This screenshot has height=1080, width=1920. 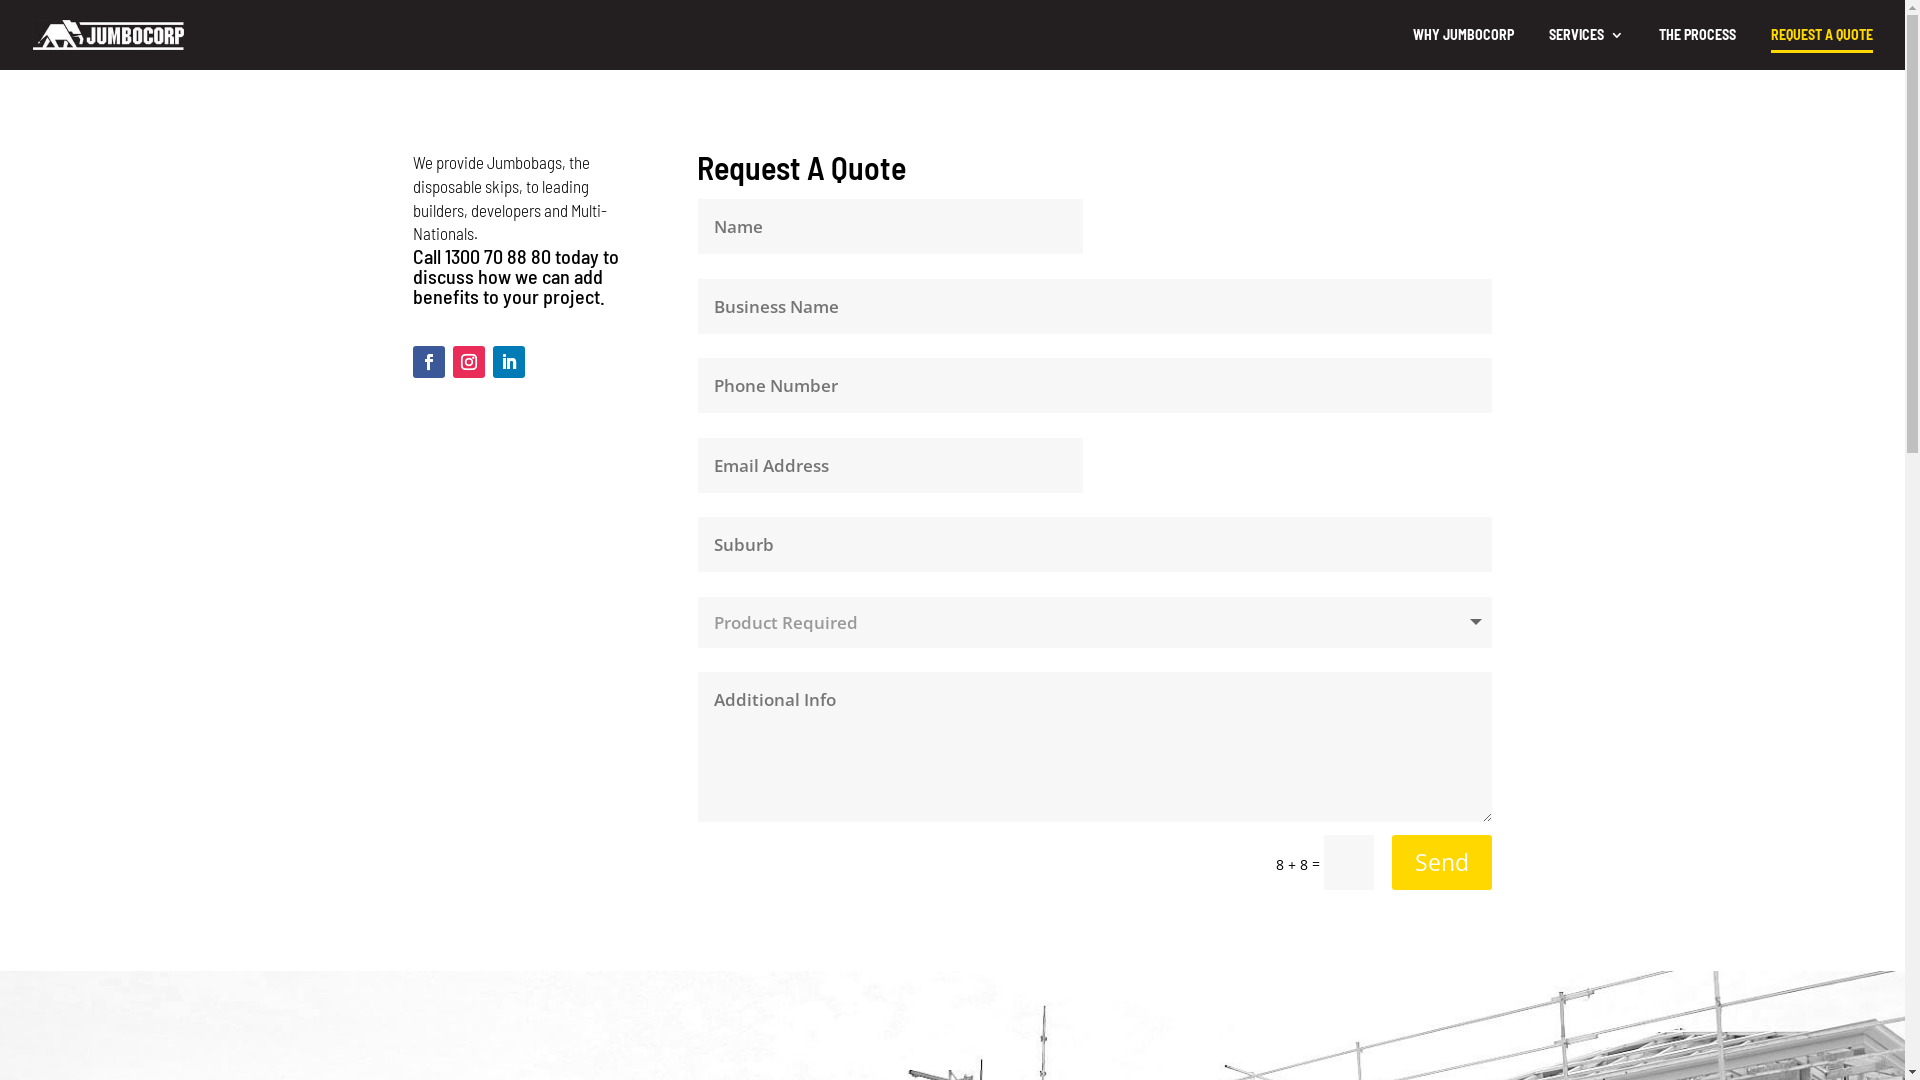 I want to click on Follow on Facebook, so click(x=428, y=362).